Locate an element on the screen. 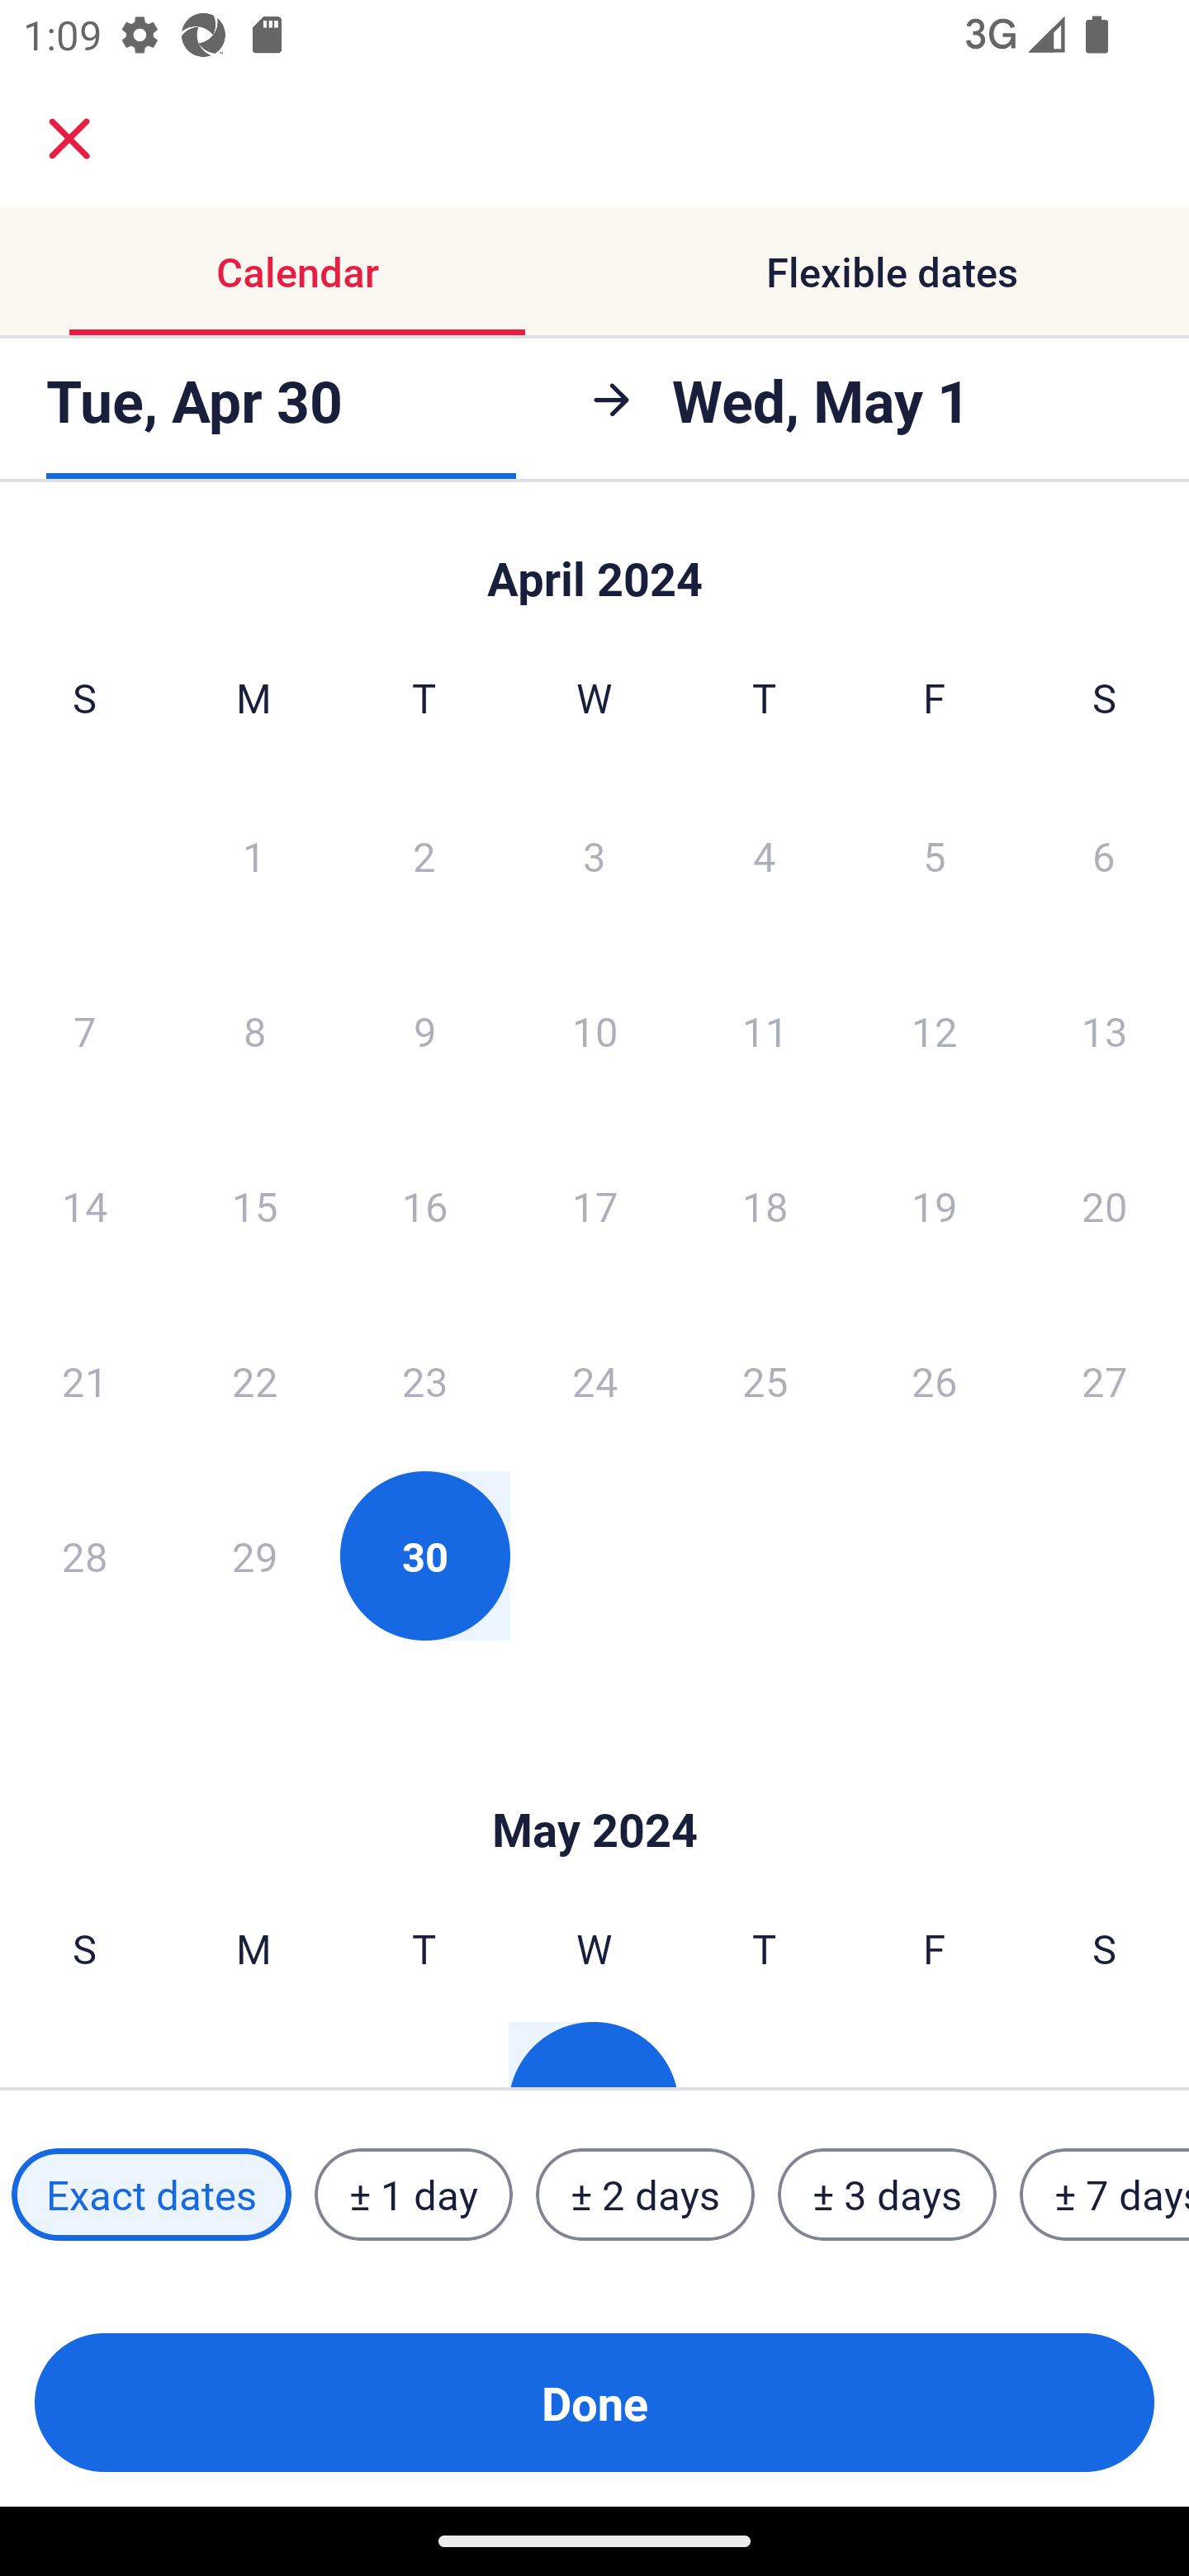  16 Tuesday, April 16, 2024 is located at coordinates (424, 1205).